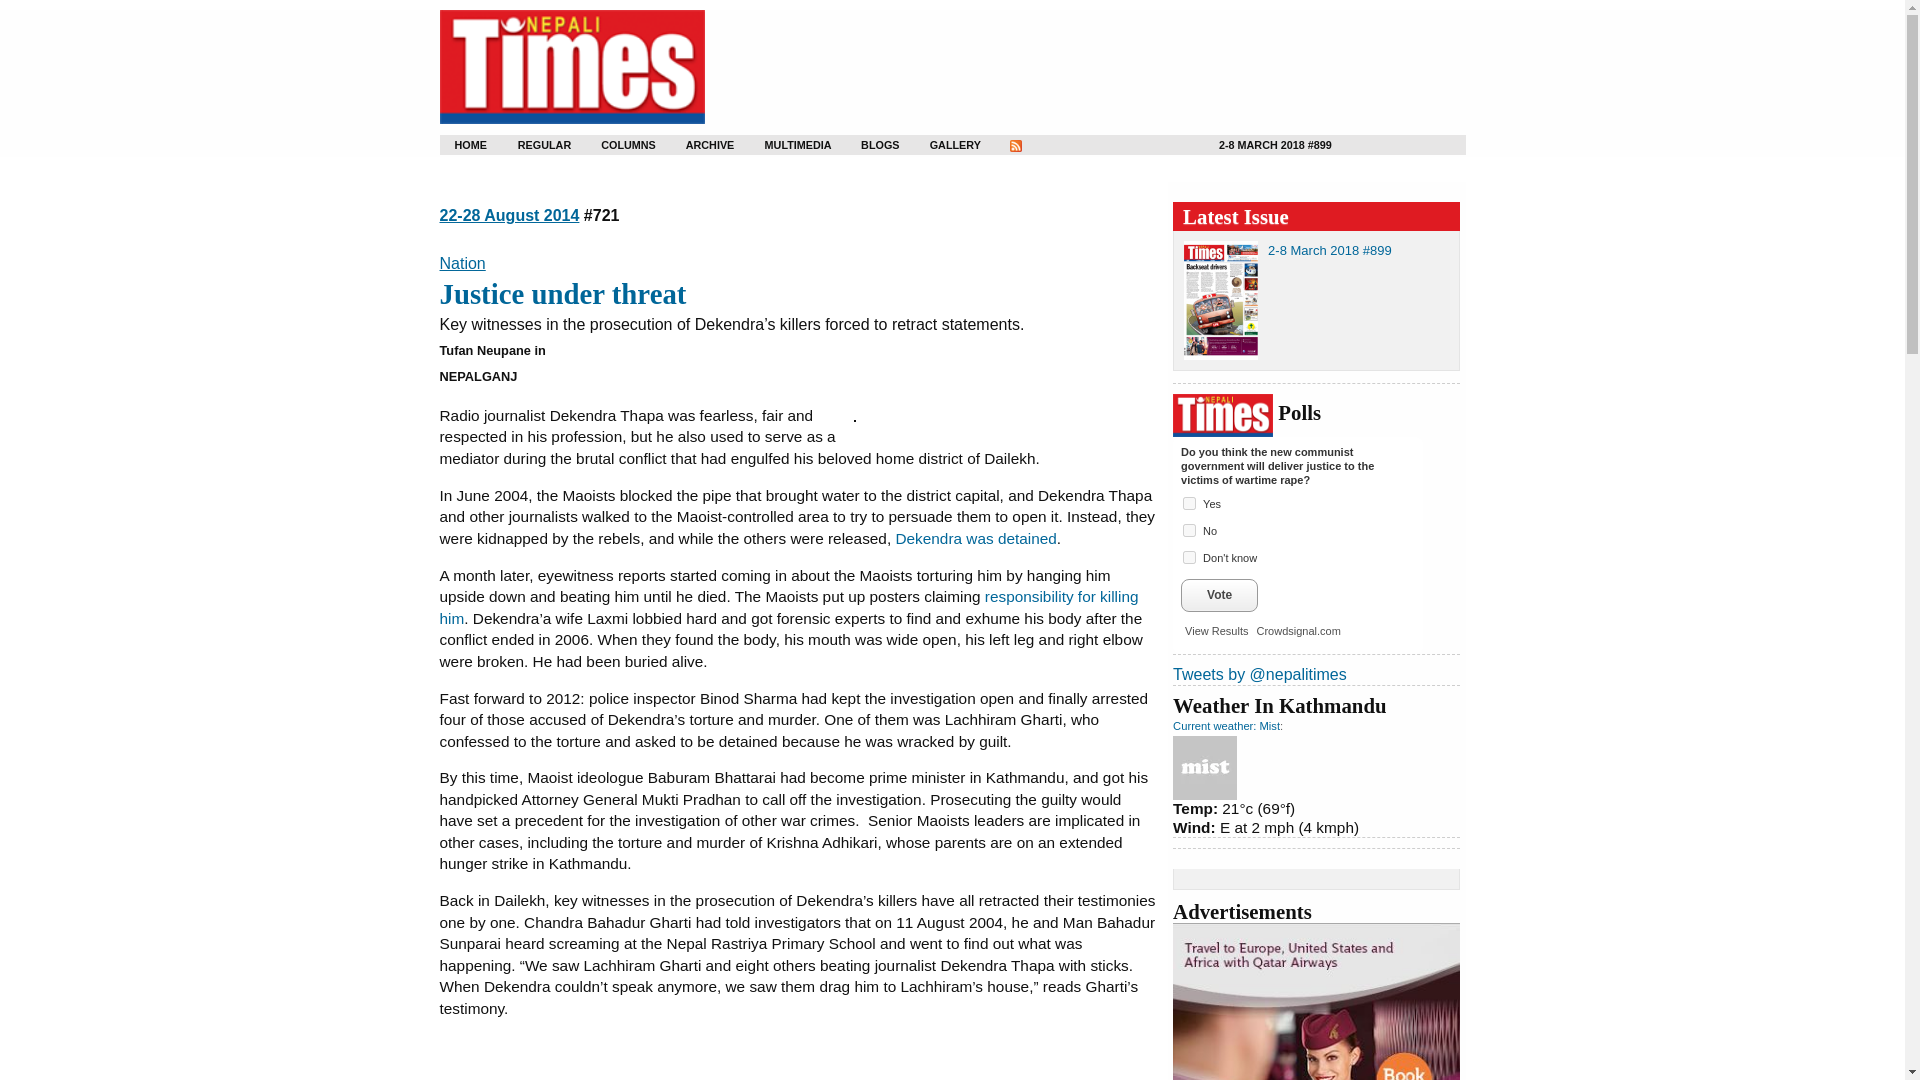 The width and height of the screenshot is (1920, 1080). What do you see at coordinates (1189, 502) in the screenshot?
I see `45613185` at bounding box center [1189, 502].